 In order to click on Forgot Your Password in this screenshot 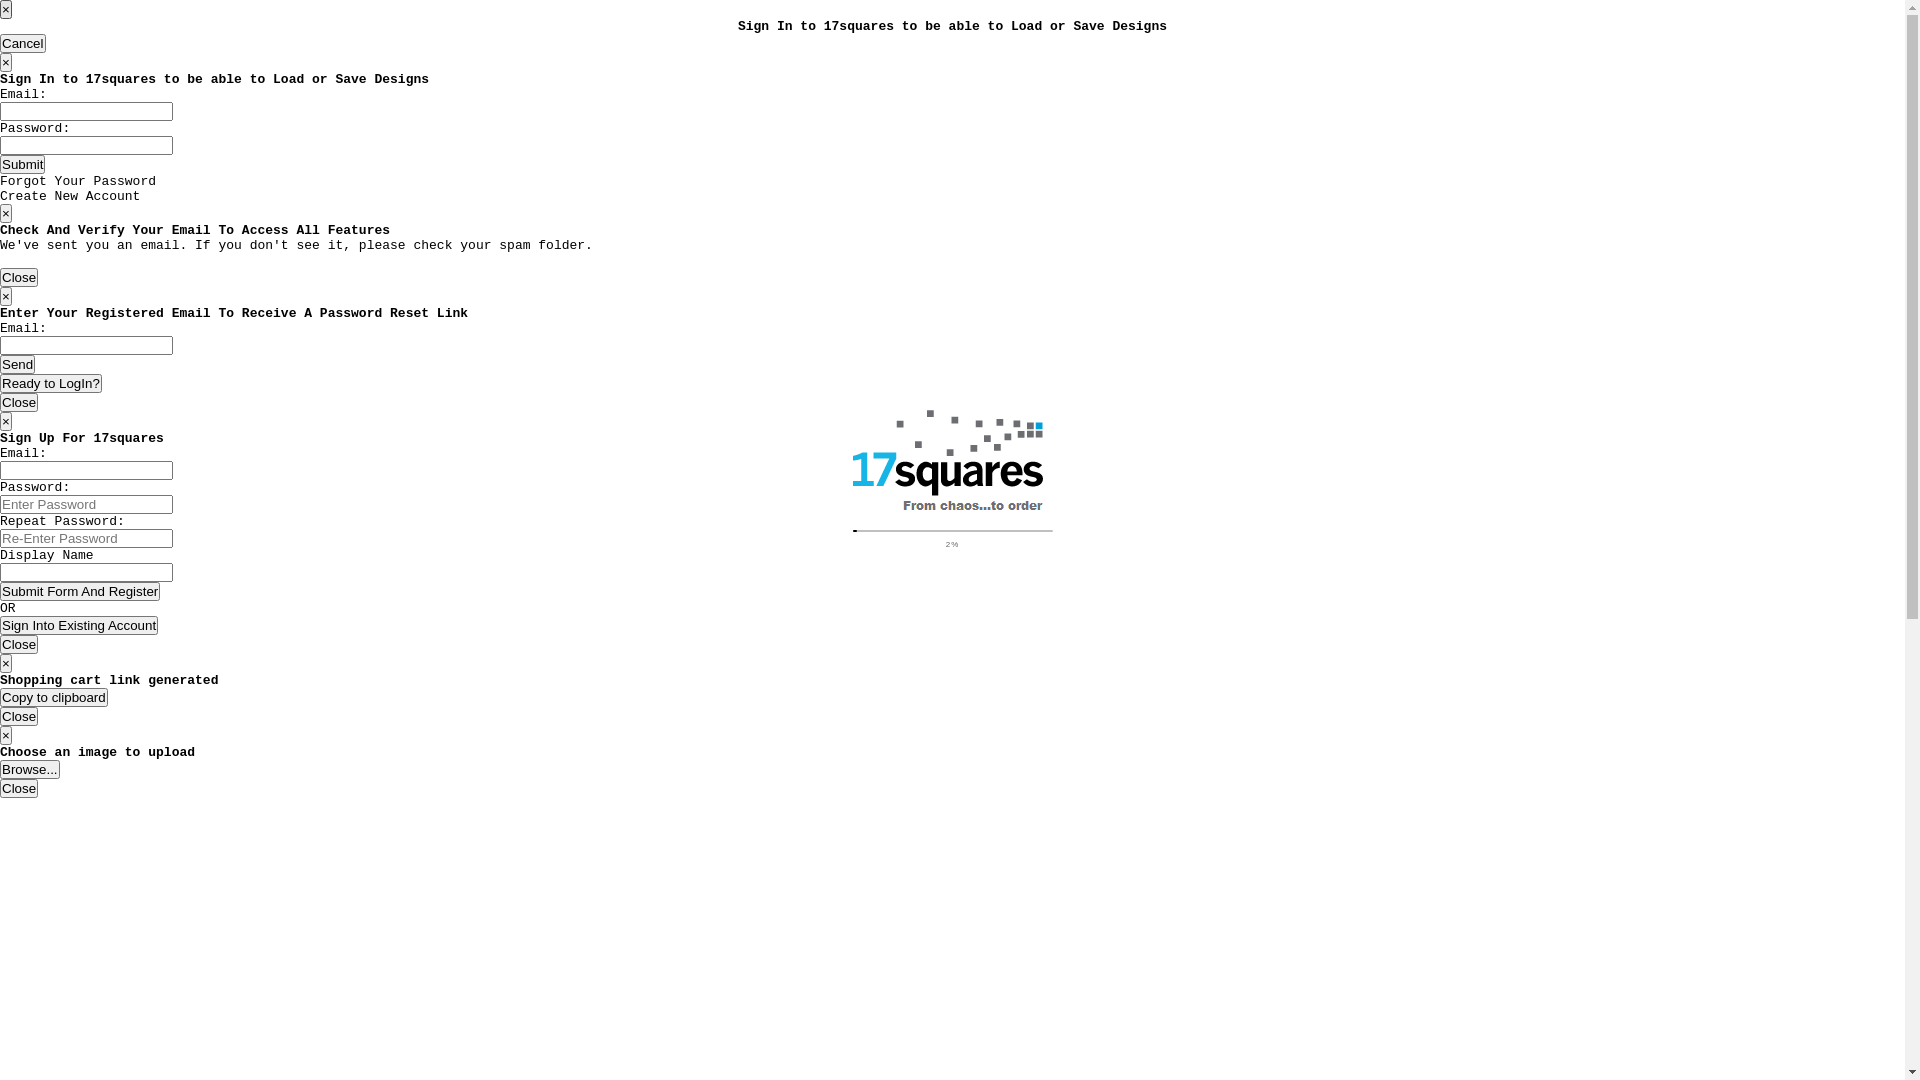, I will do `click(78, 182)`.